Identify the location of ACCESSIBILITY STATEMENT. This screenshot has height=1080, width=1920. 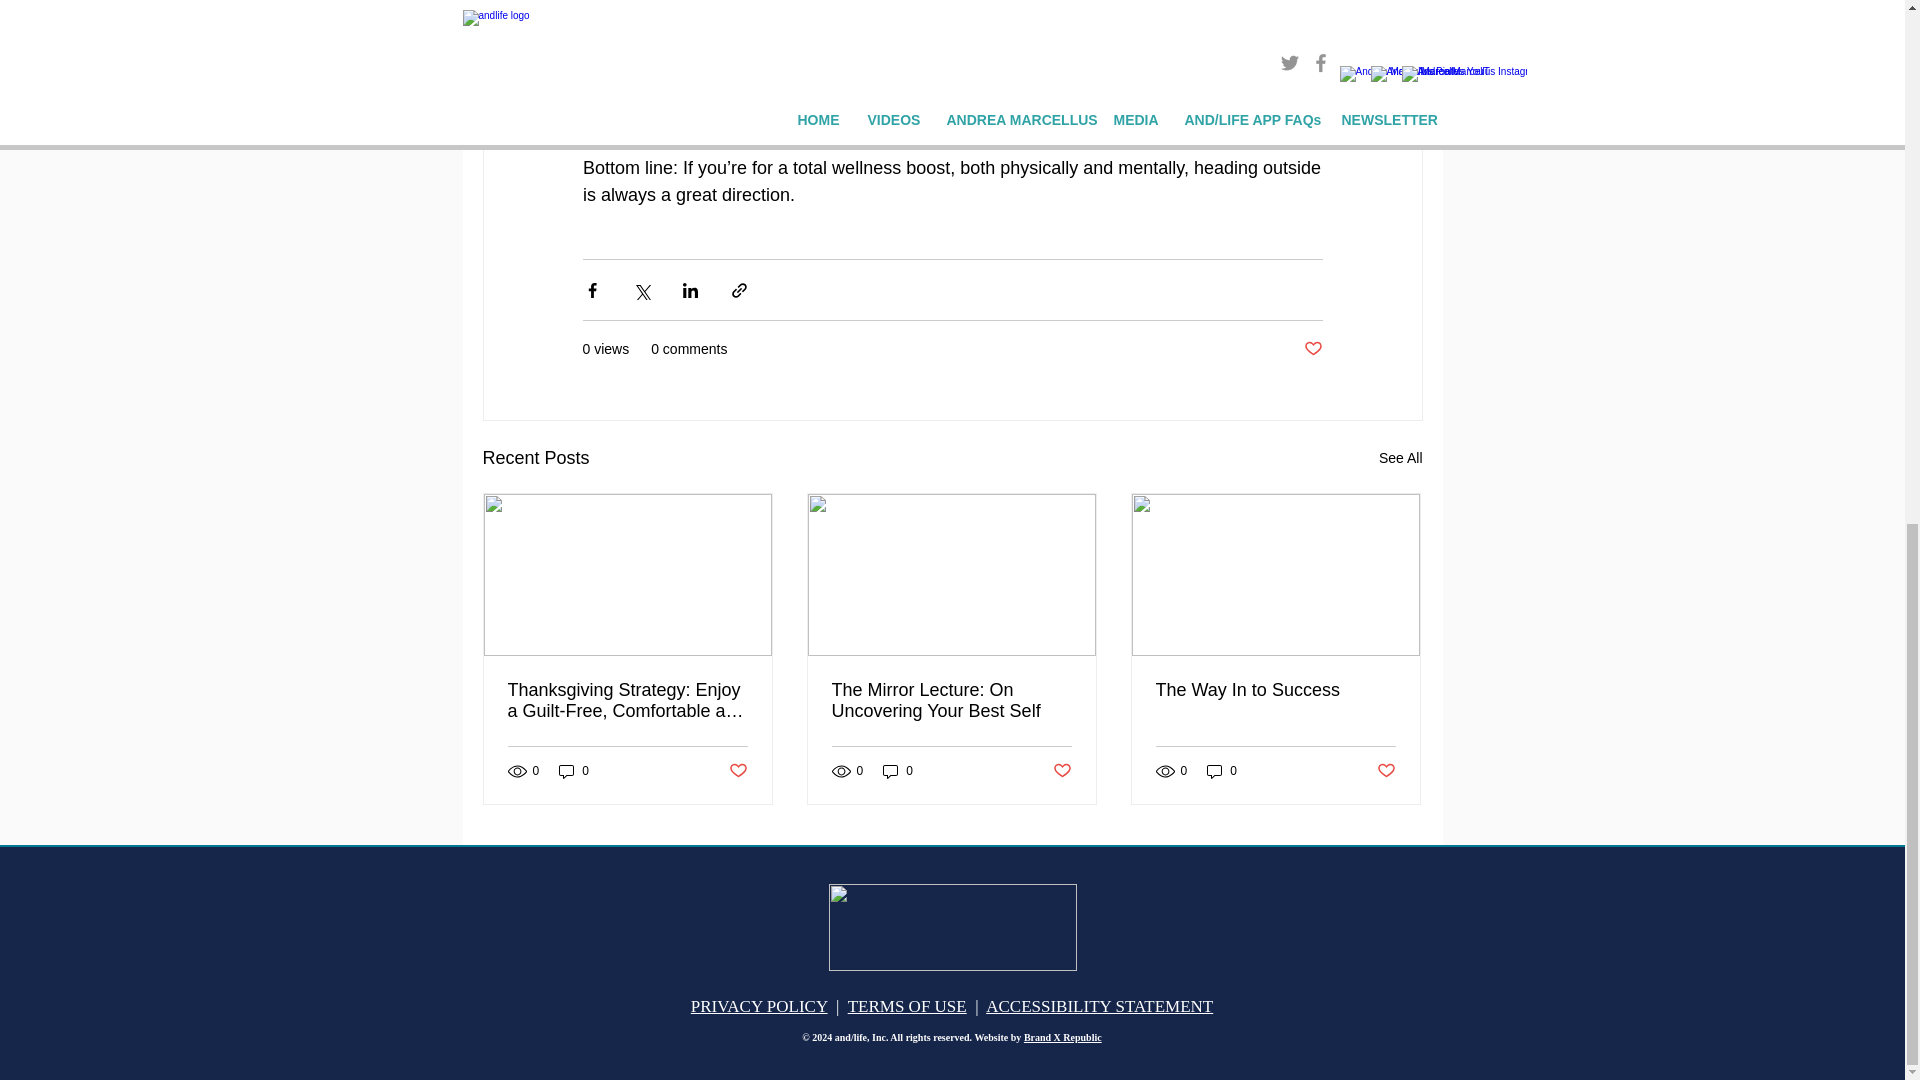
(1100, 1006).